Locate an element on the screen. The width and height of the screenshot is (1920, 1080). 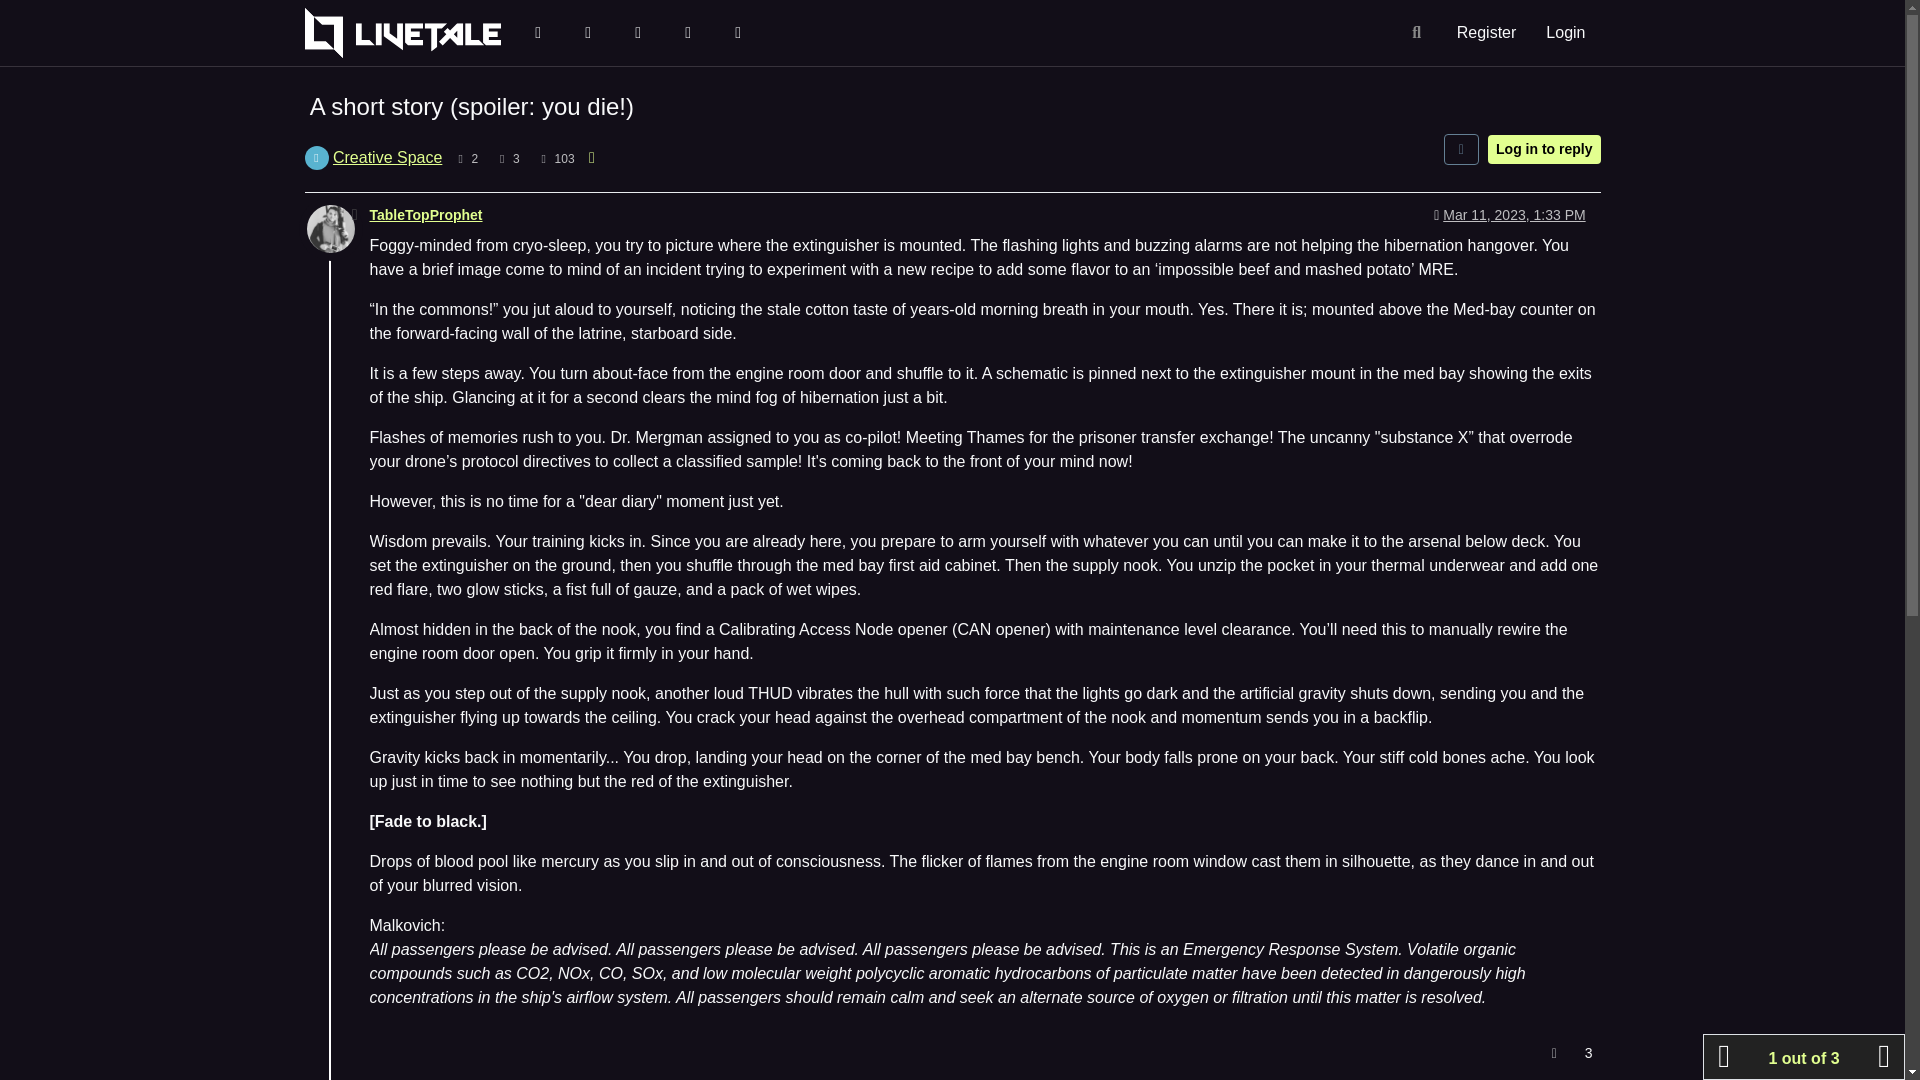
Users is located at coordinates (737, 33).